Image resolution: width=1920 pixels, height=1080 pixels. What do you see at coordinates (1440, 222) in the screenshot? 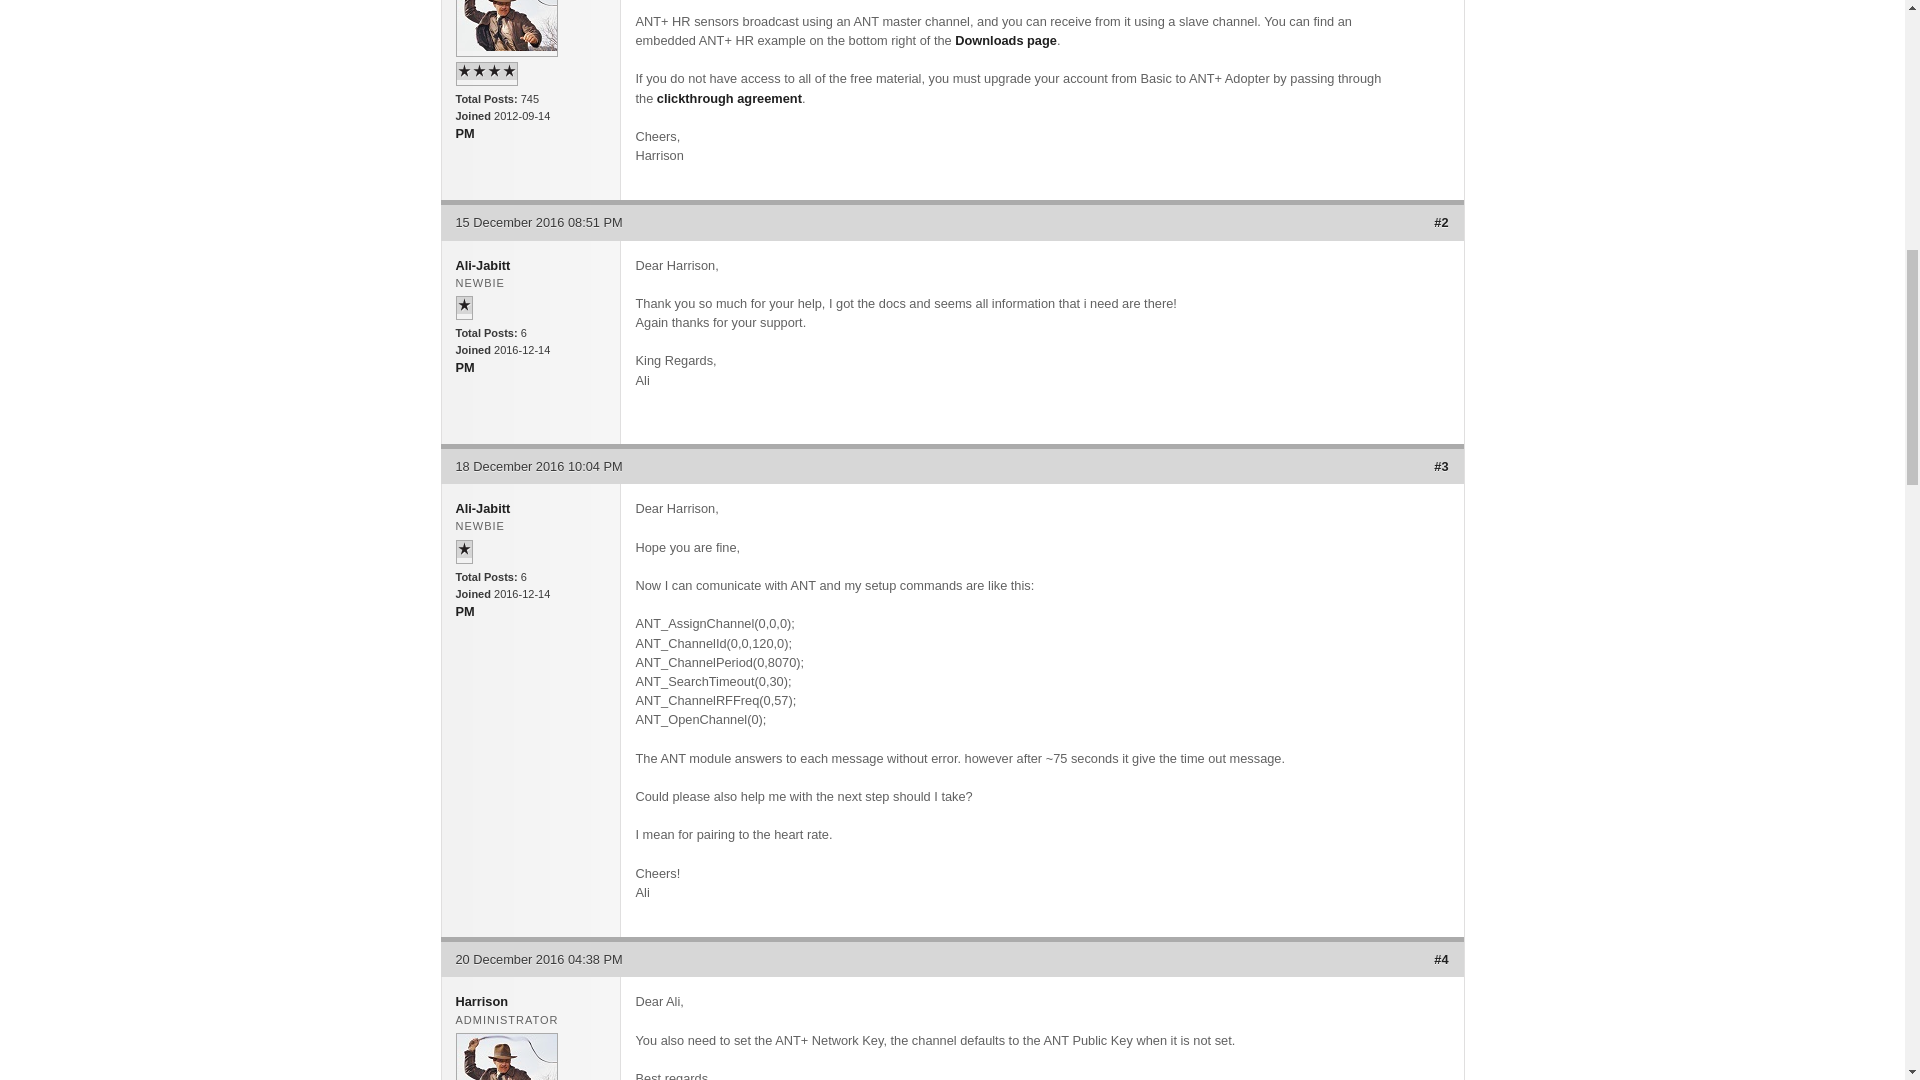
I see `Permalink to this post` at bounding box center [1440, 222].